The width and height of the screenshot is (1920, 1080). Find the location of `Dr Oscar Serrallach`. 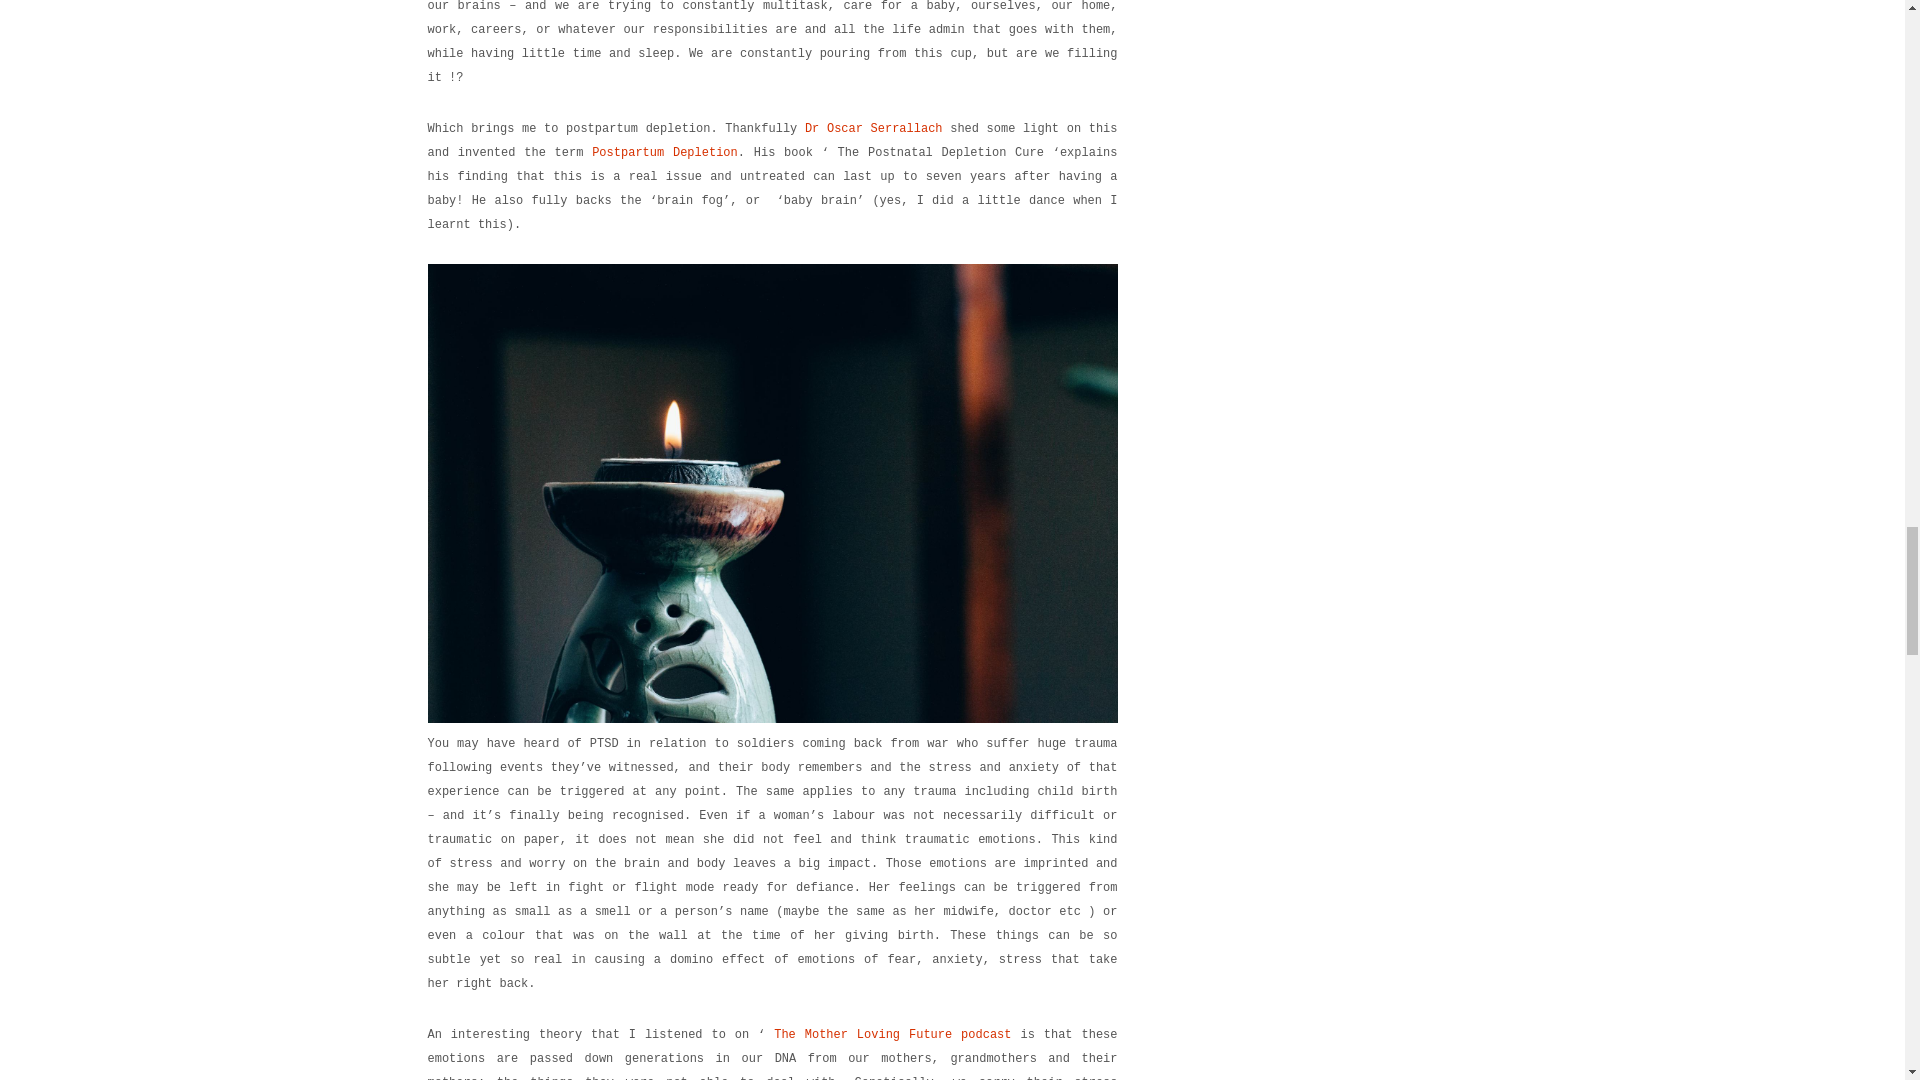

Dr Oscar Serrallach is located at coordinates (873, 129).